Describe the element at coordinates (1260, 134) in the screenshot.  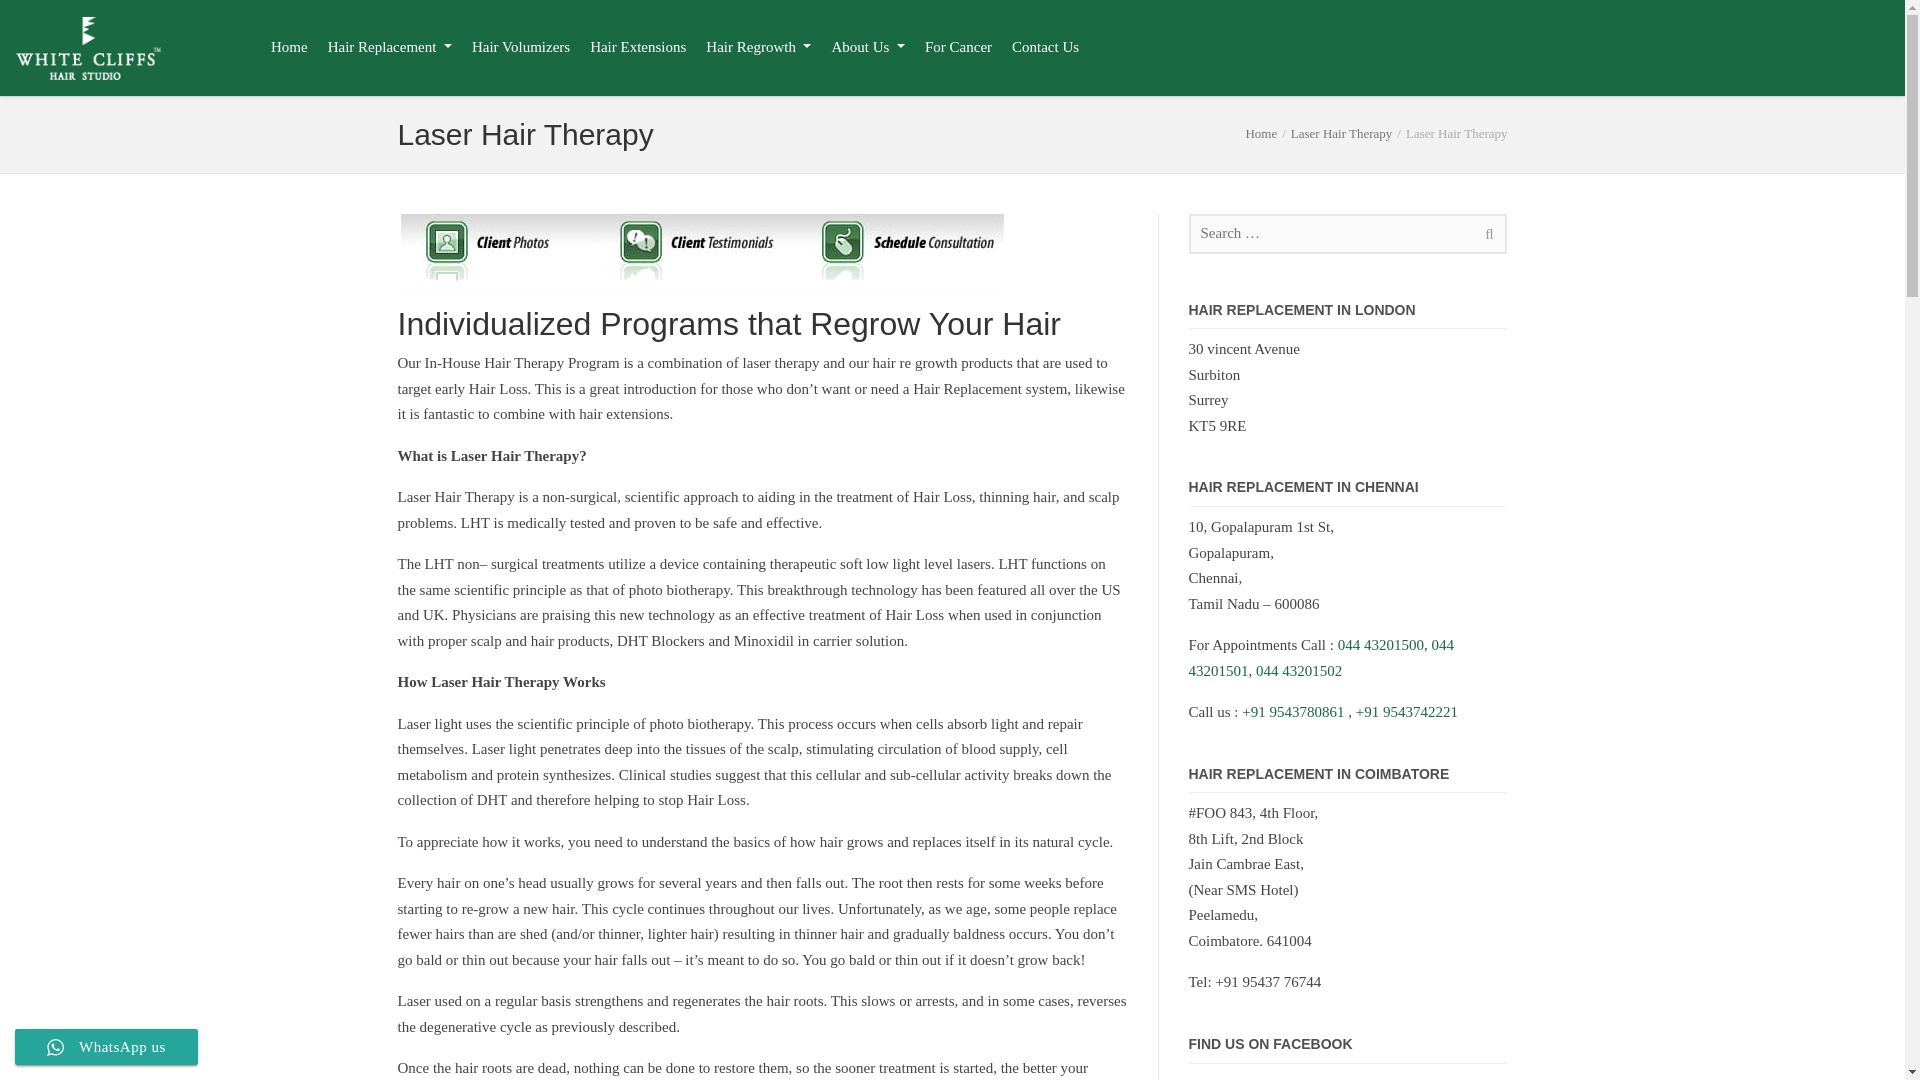
I see `Home` at that location.